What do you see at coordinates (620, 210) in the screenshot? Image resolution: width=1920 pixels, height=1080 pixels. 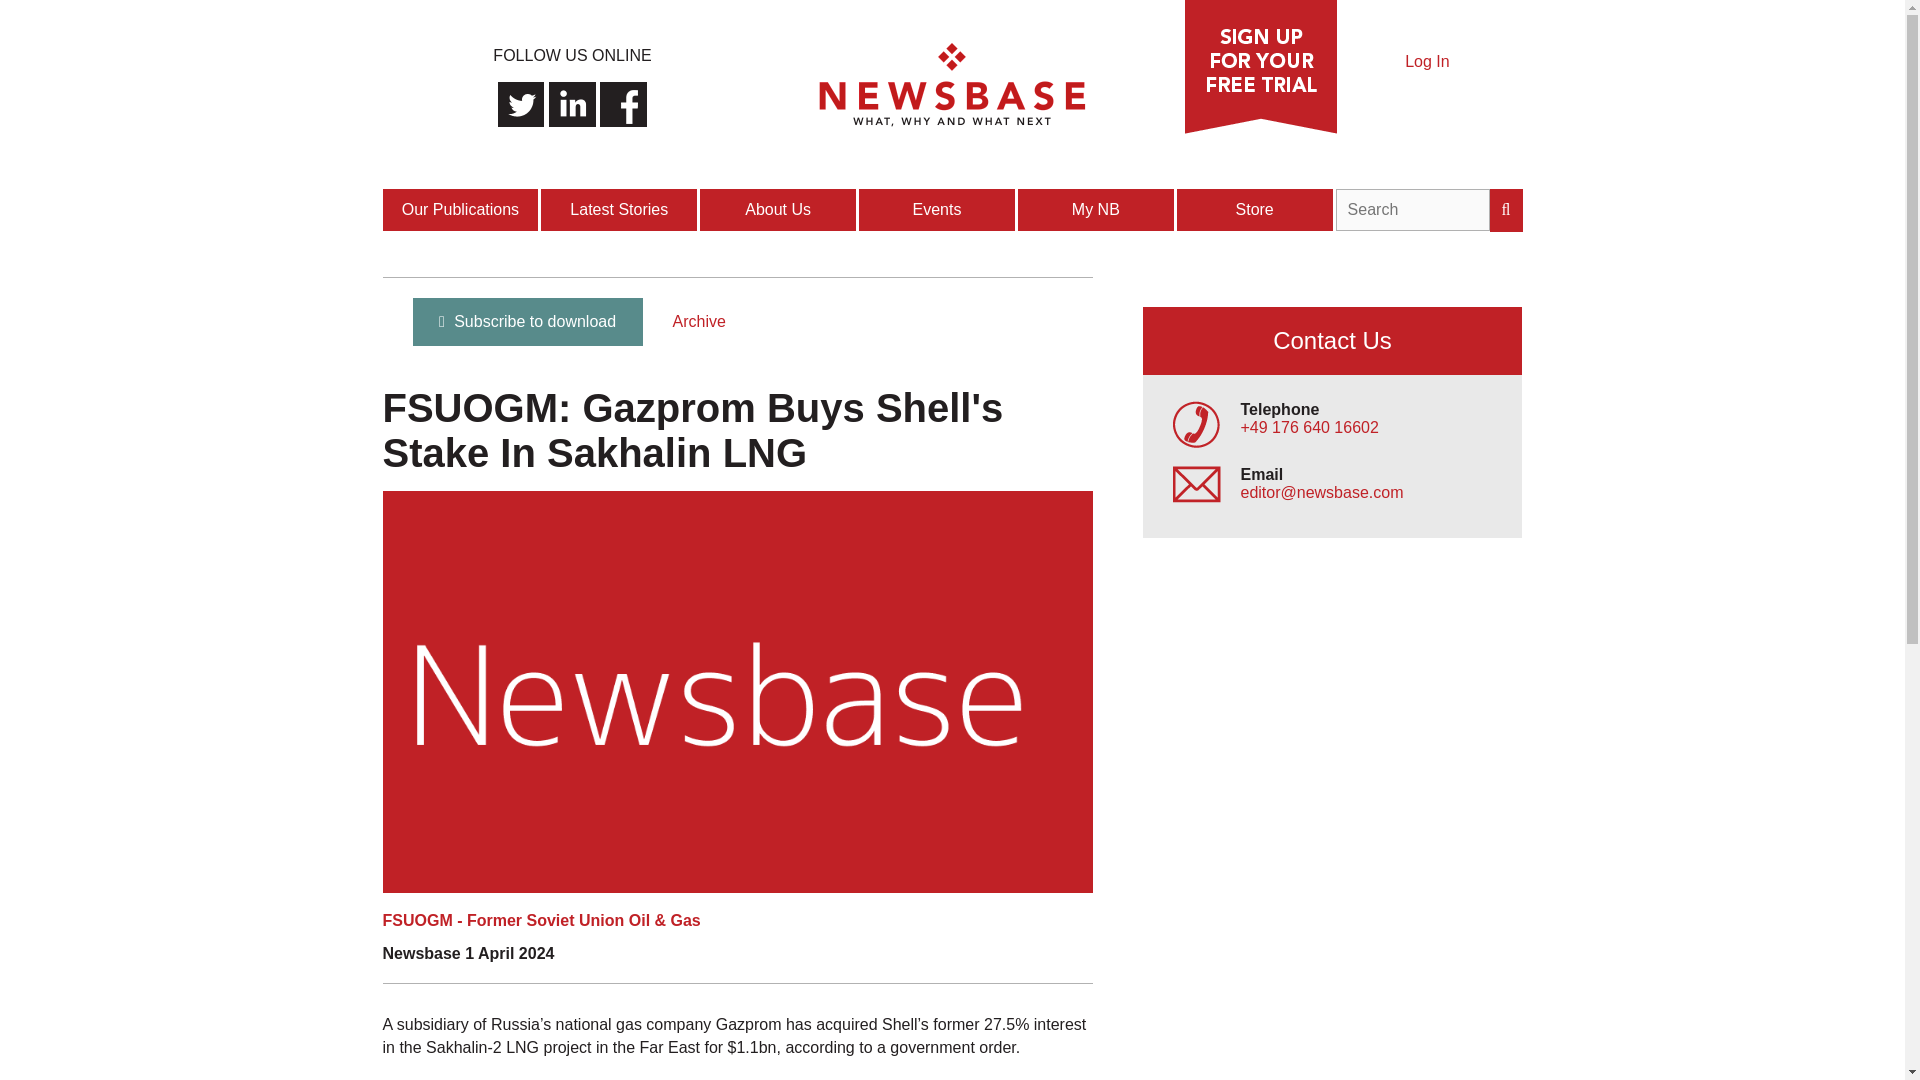 I see `Latest Stories` at bounding box center [620, 210].